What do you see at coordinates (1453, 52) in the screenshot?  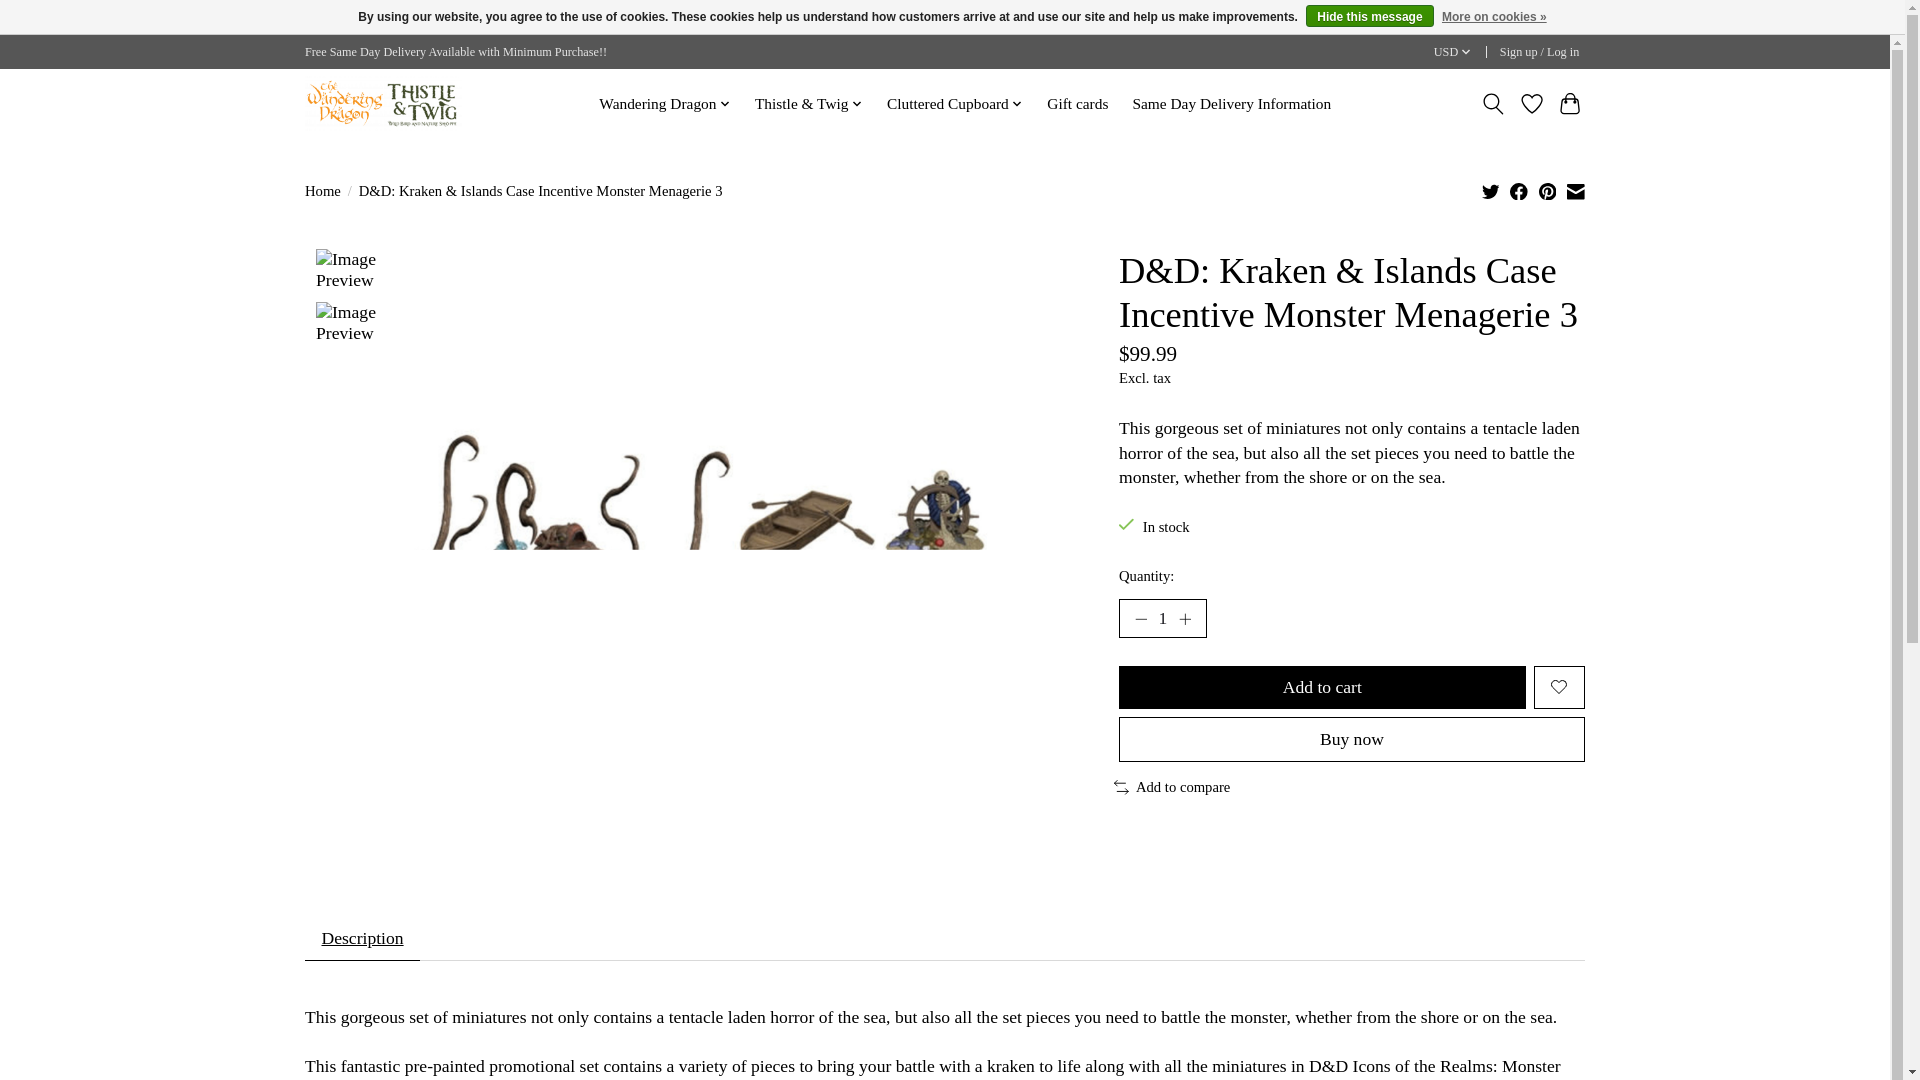 I see `USD` at bounding box center [1453, 52].